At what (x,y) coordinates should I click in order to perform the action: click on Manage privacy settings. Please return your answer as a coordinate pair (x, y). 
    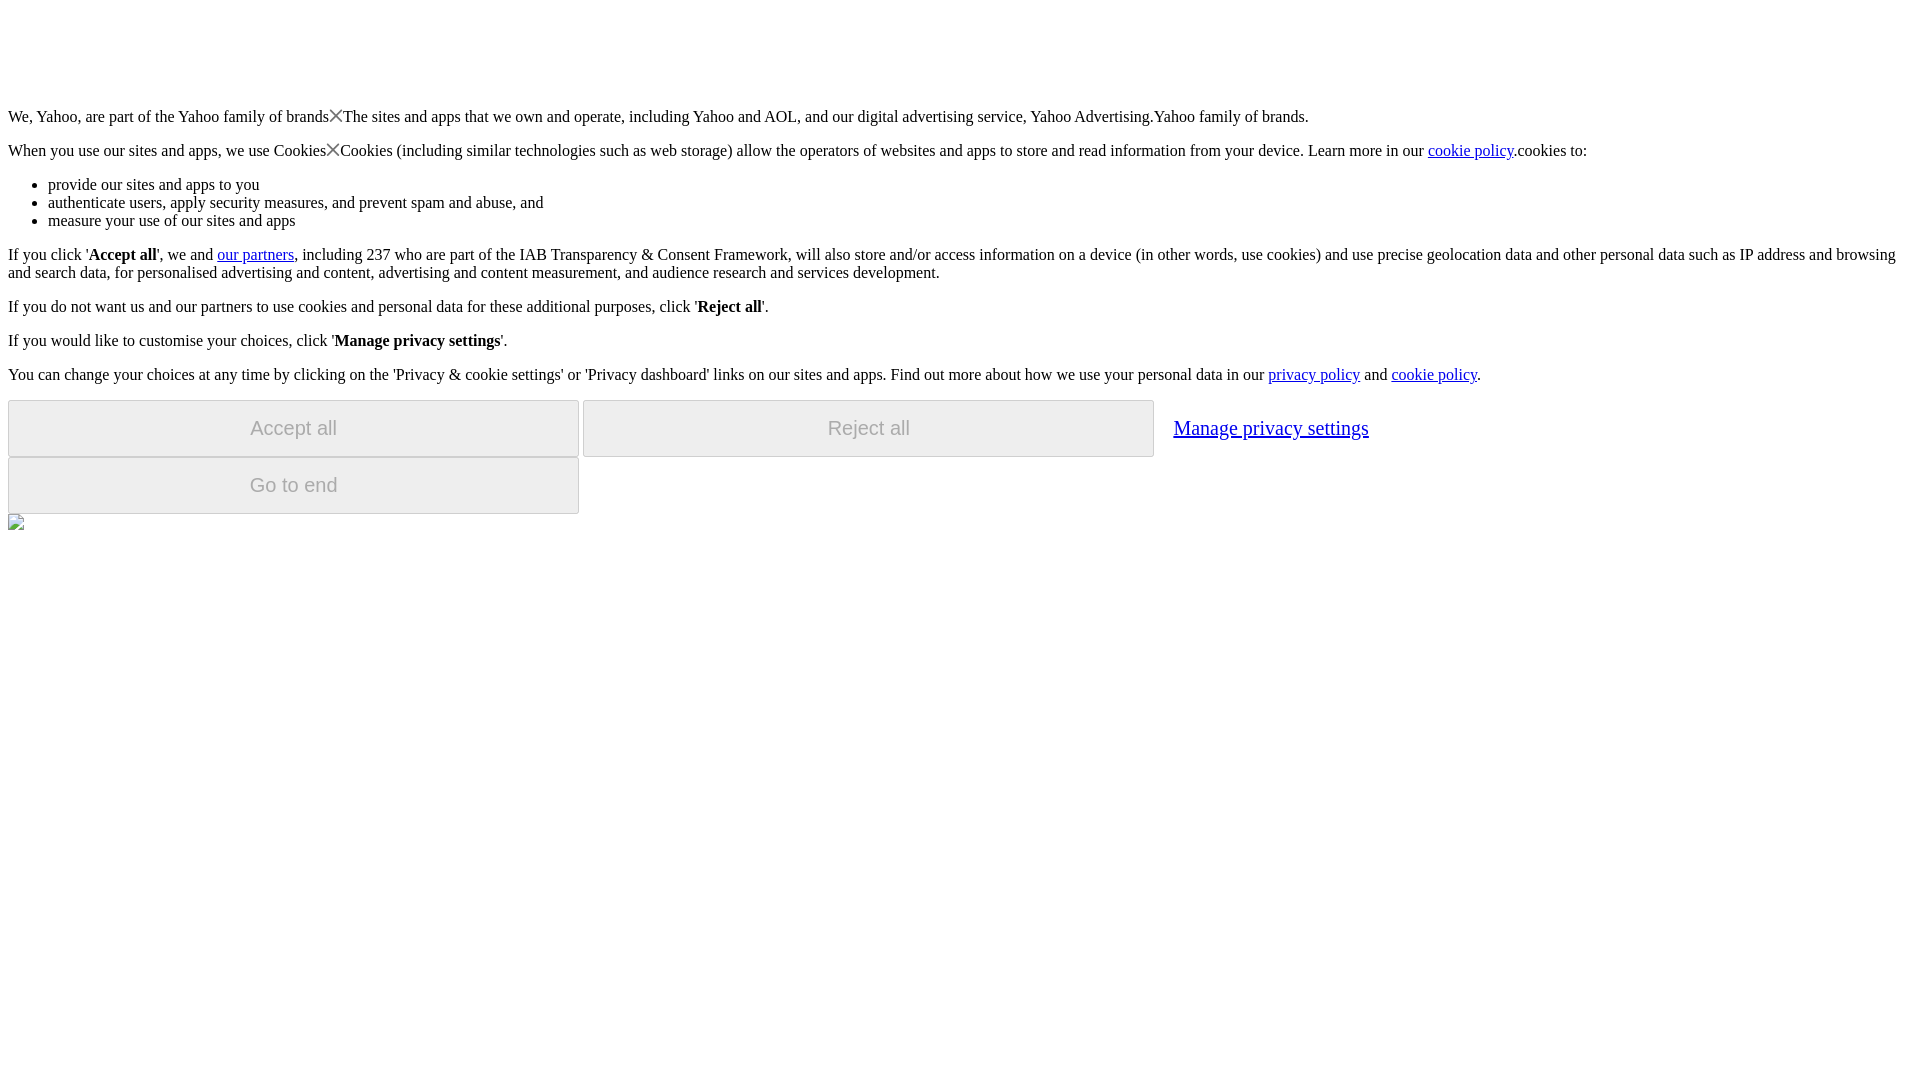
    Looking at the image, I should click on (1270, 427).